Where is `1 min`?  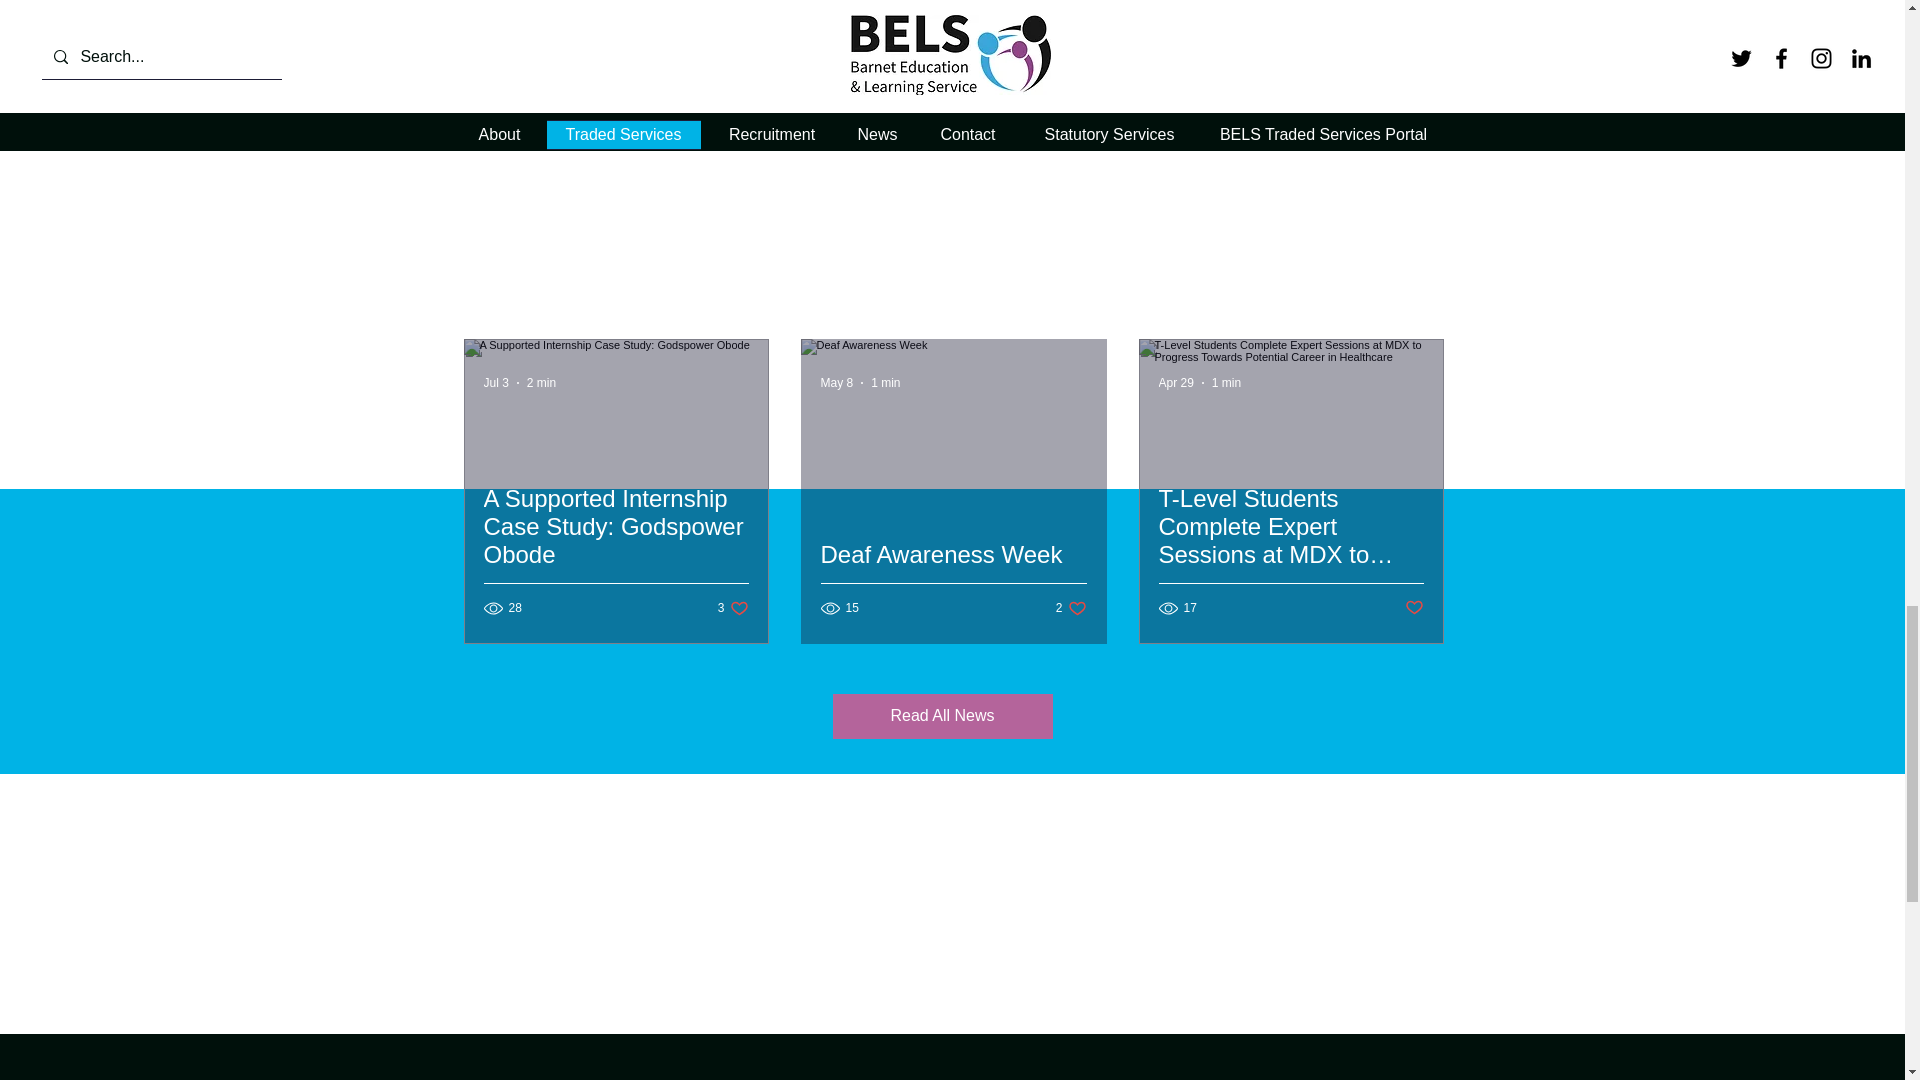
1 min is located at coordinates (886, 382).